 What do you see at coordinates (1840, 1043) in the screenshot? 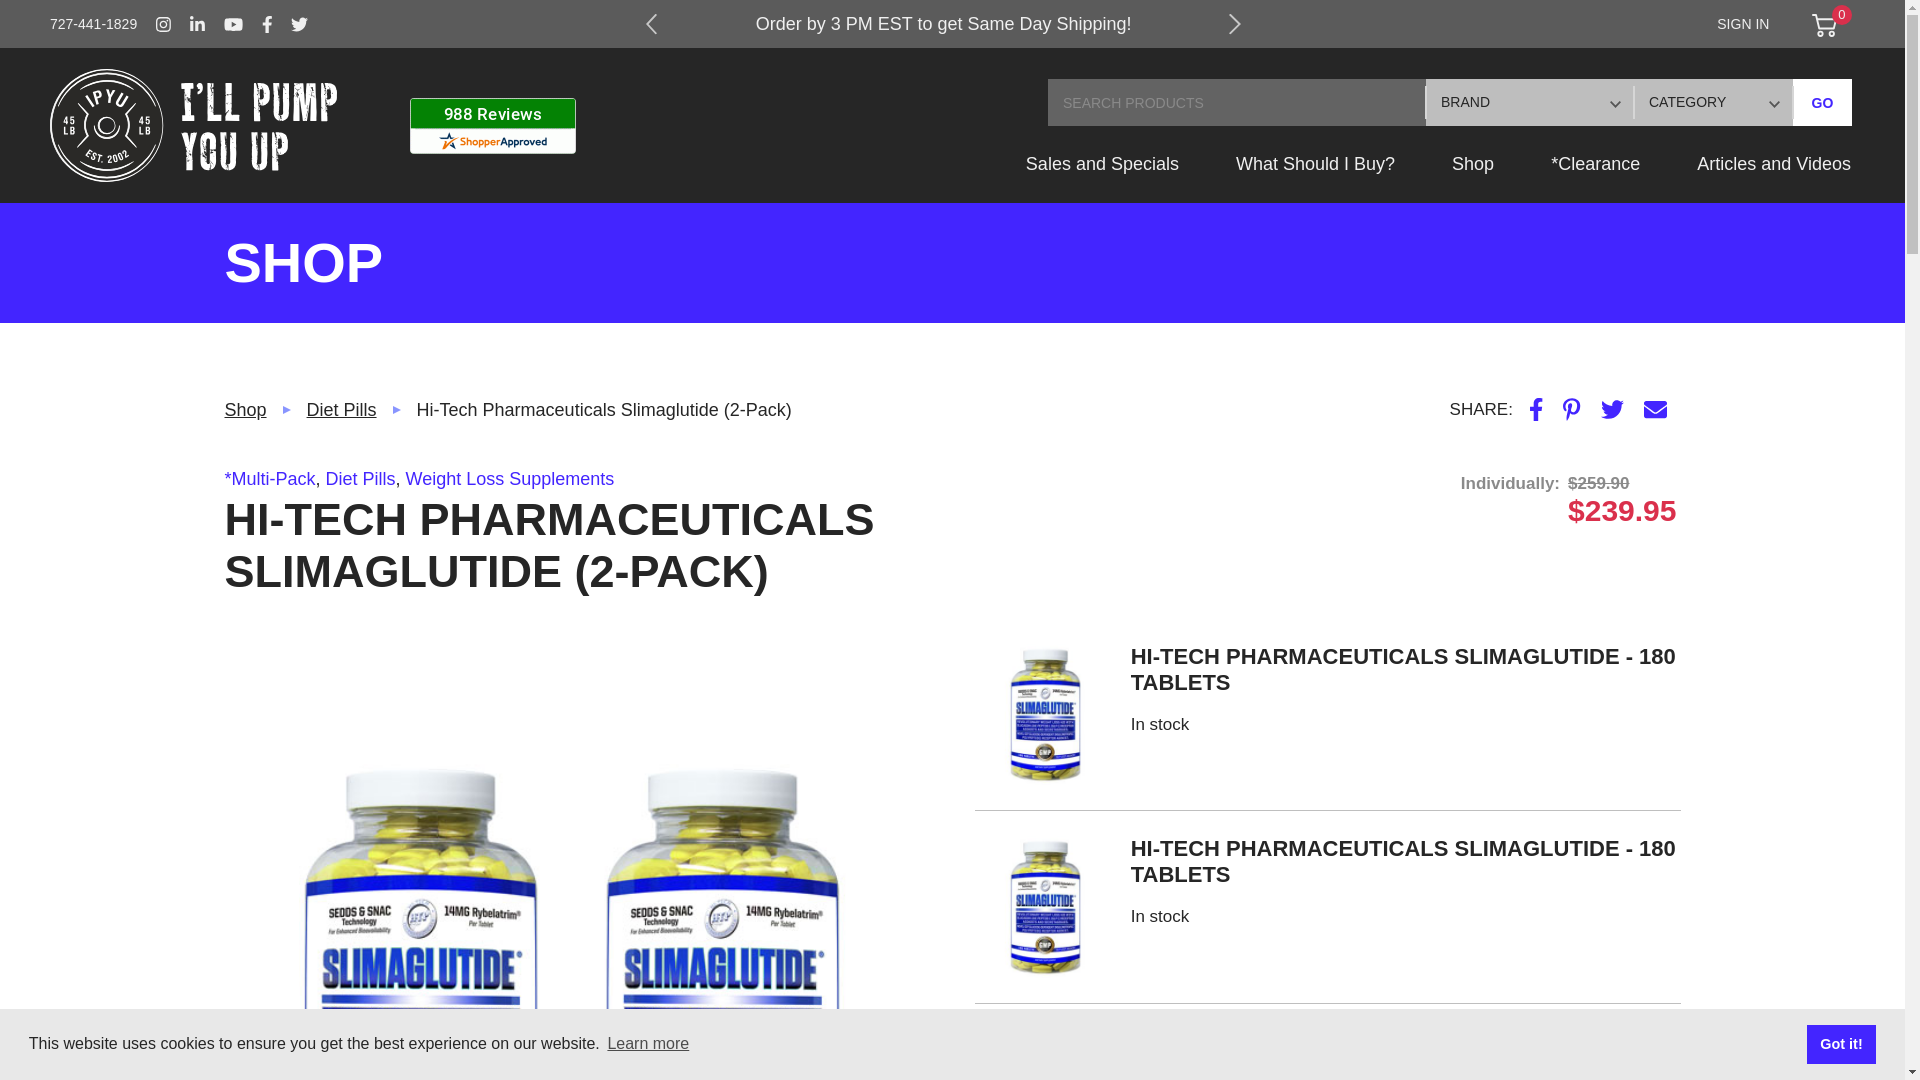
I see `Got it!` at bounding box center [1840, 1043].